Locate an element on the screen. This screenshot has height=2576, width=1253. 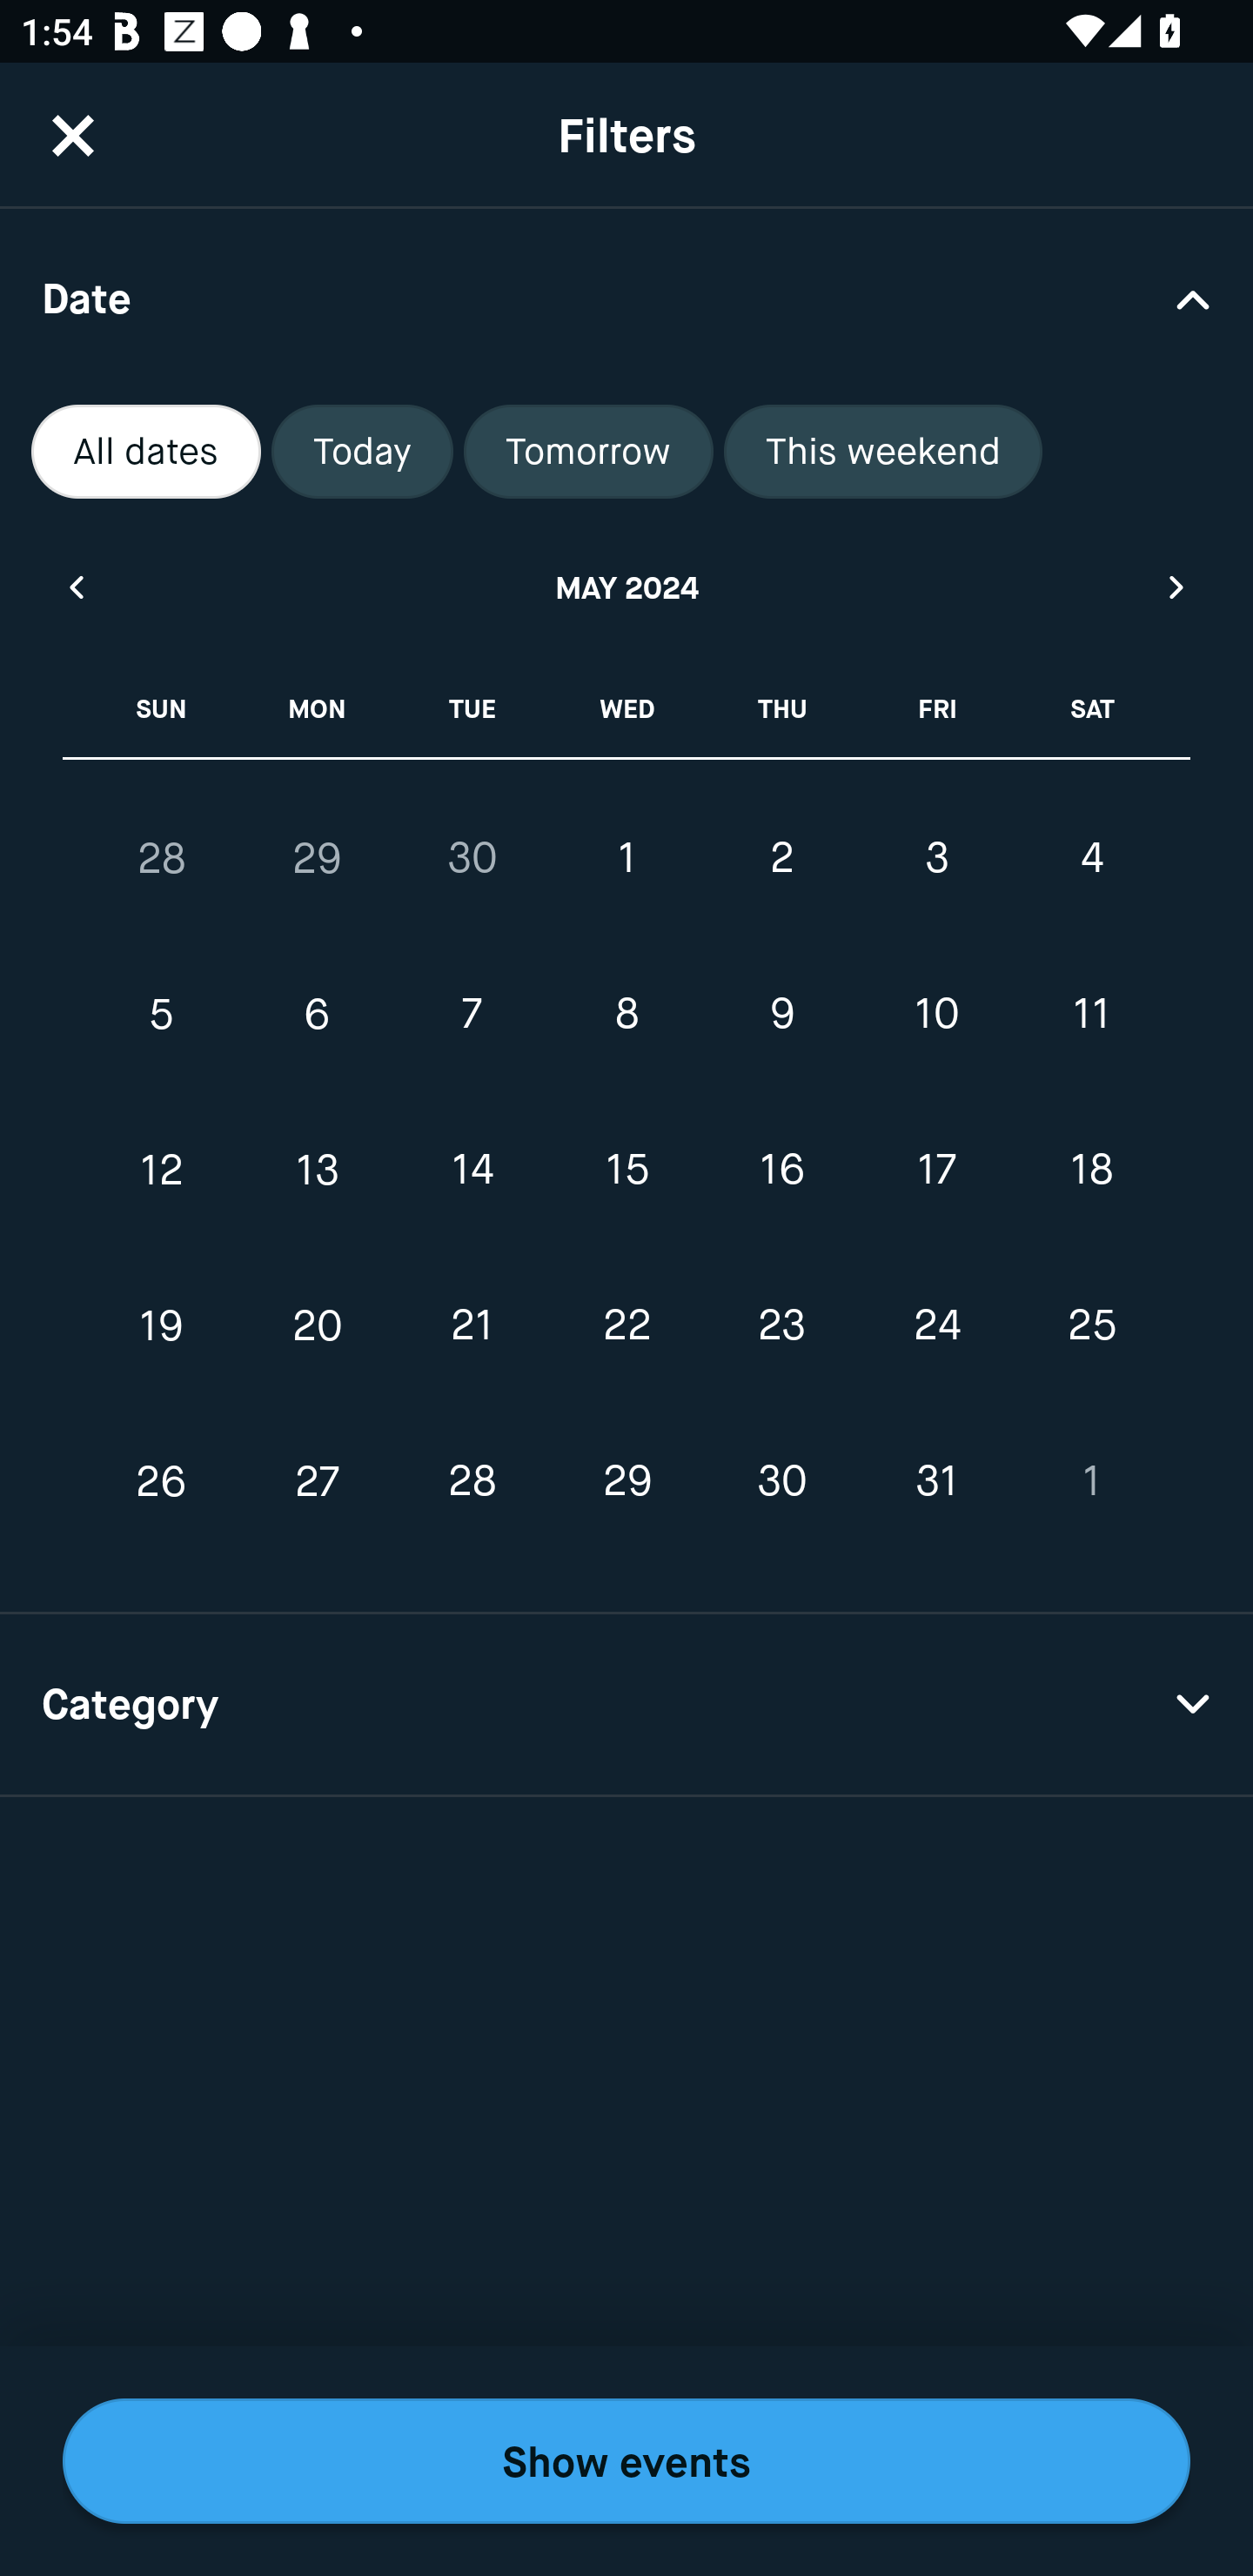
9 is located at coordinates (781, 1015).